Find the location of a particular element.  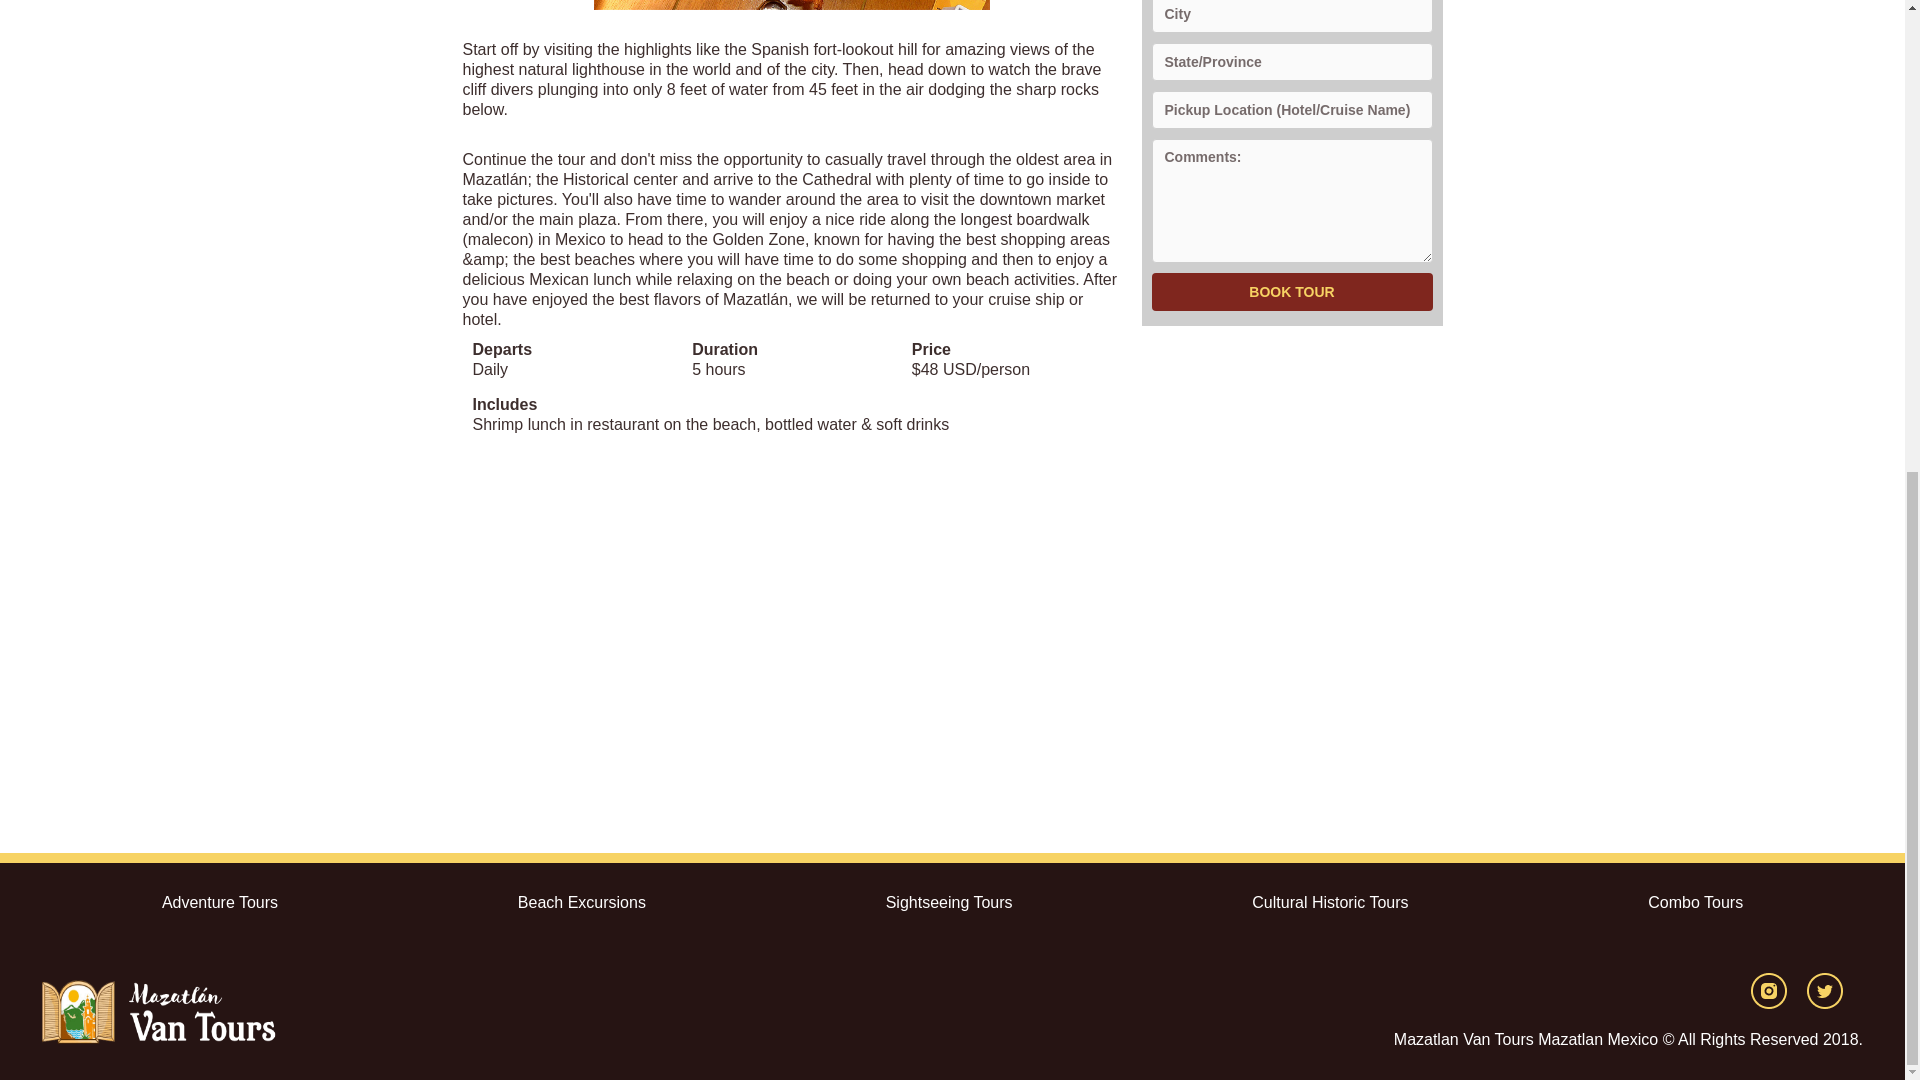

Cultural Historic Tours is located at coordinates (1330, 902).